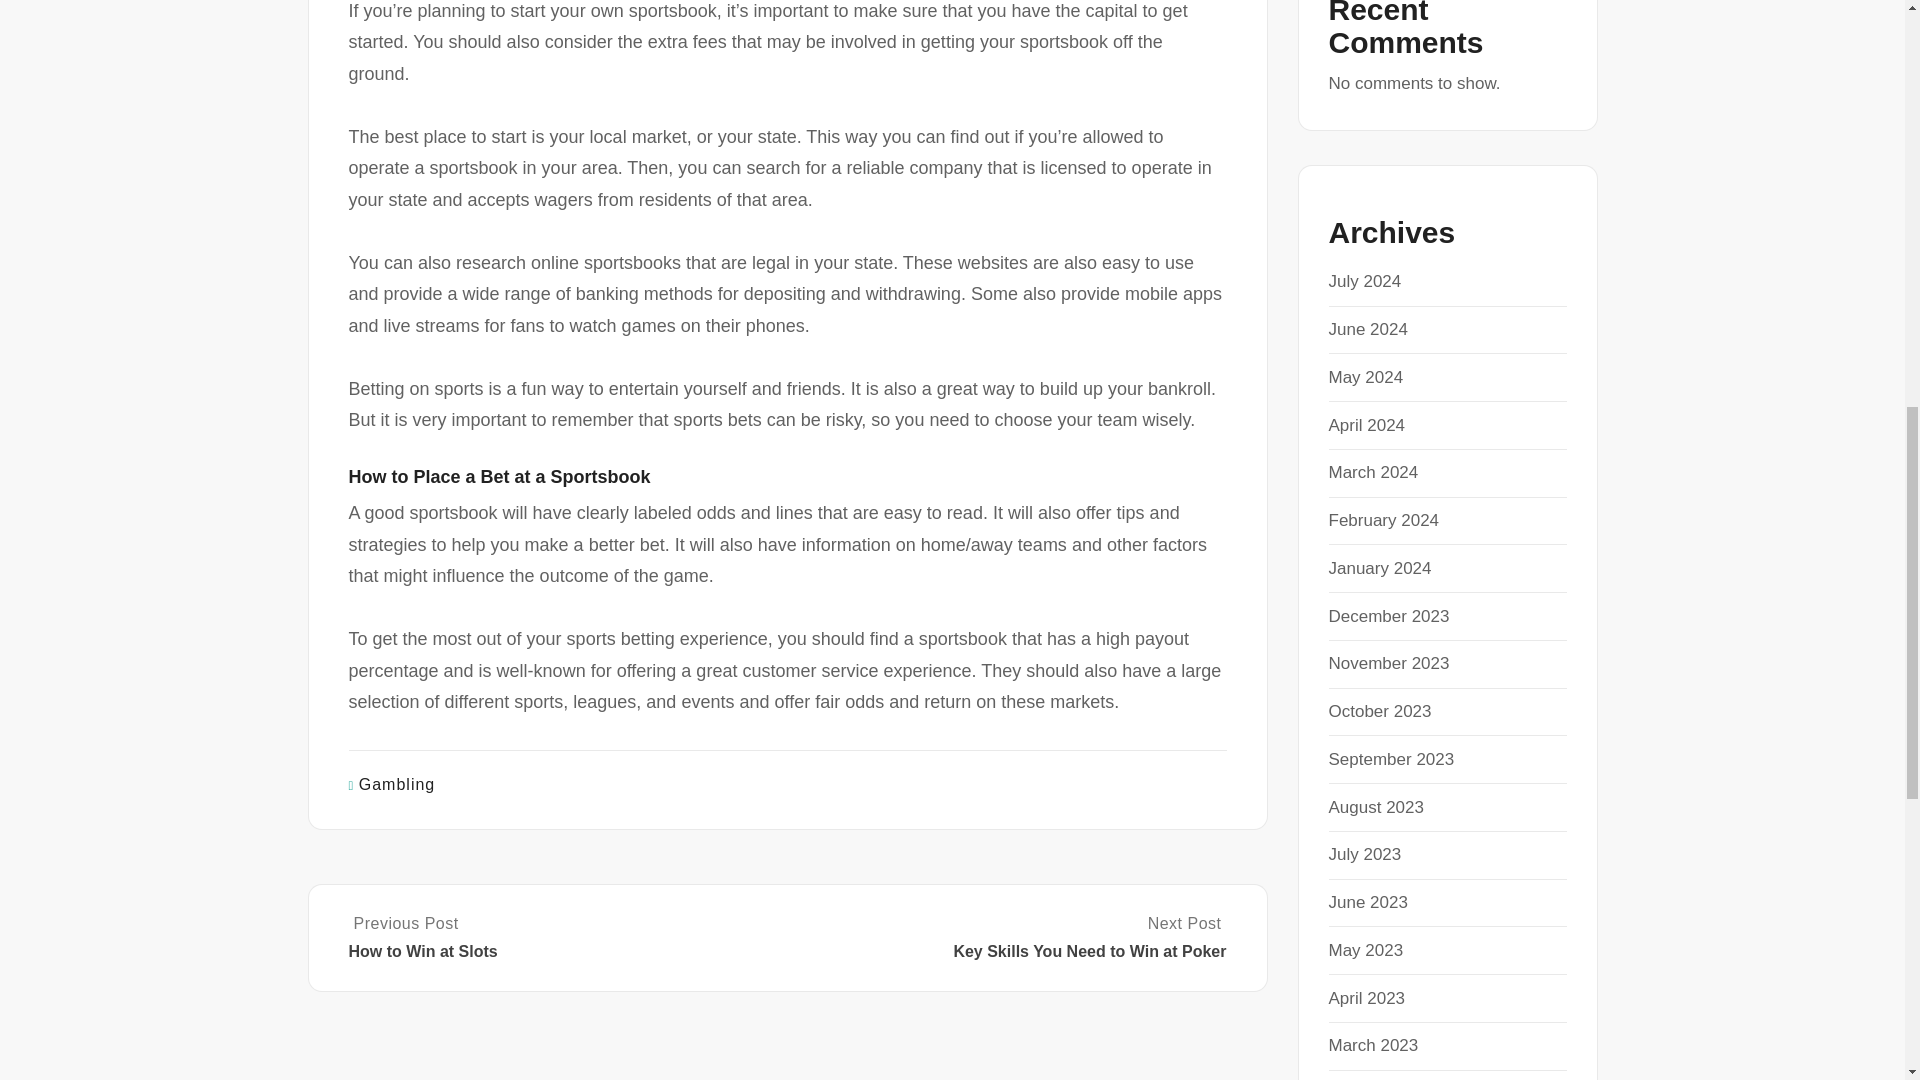  What do you see at coordinates (1364, 854) in the screenshot?
I see `July 2023` at bounding box center [1364, 854].